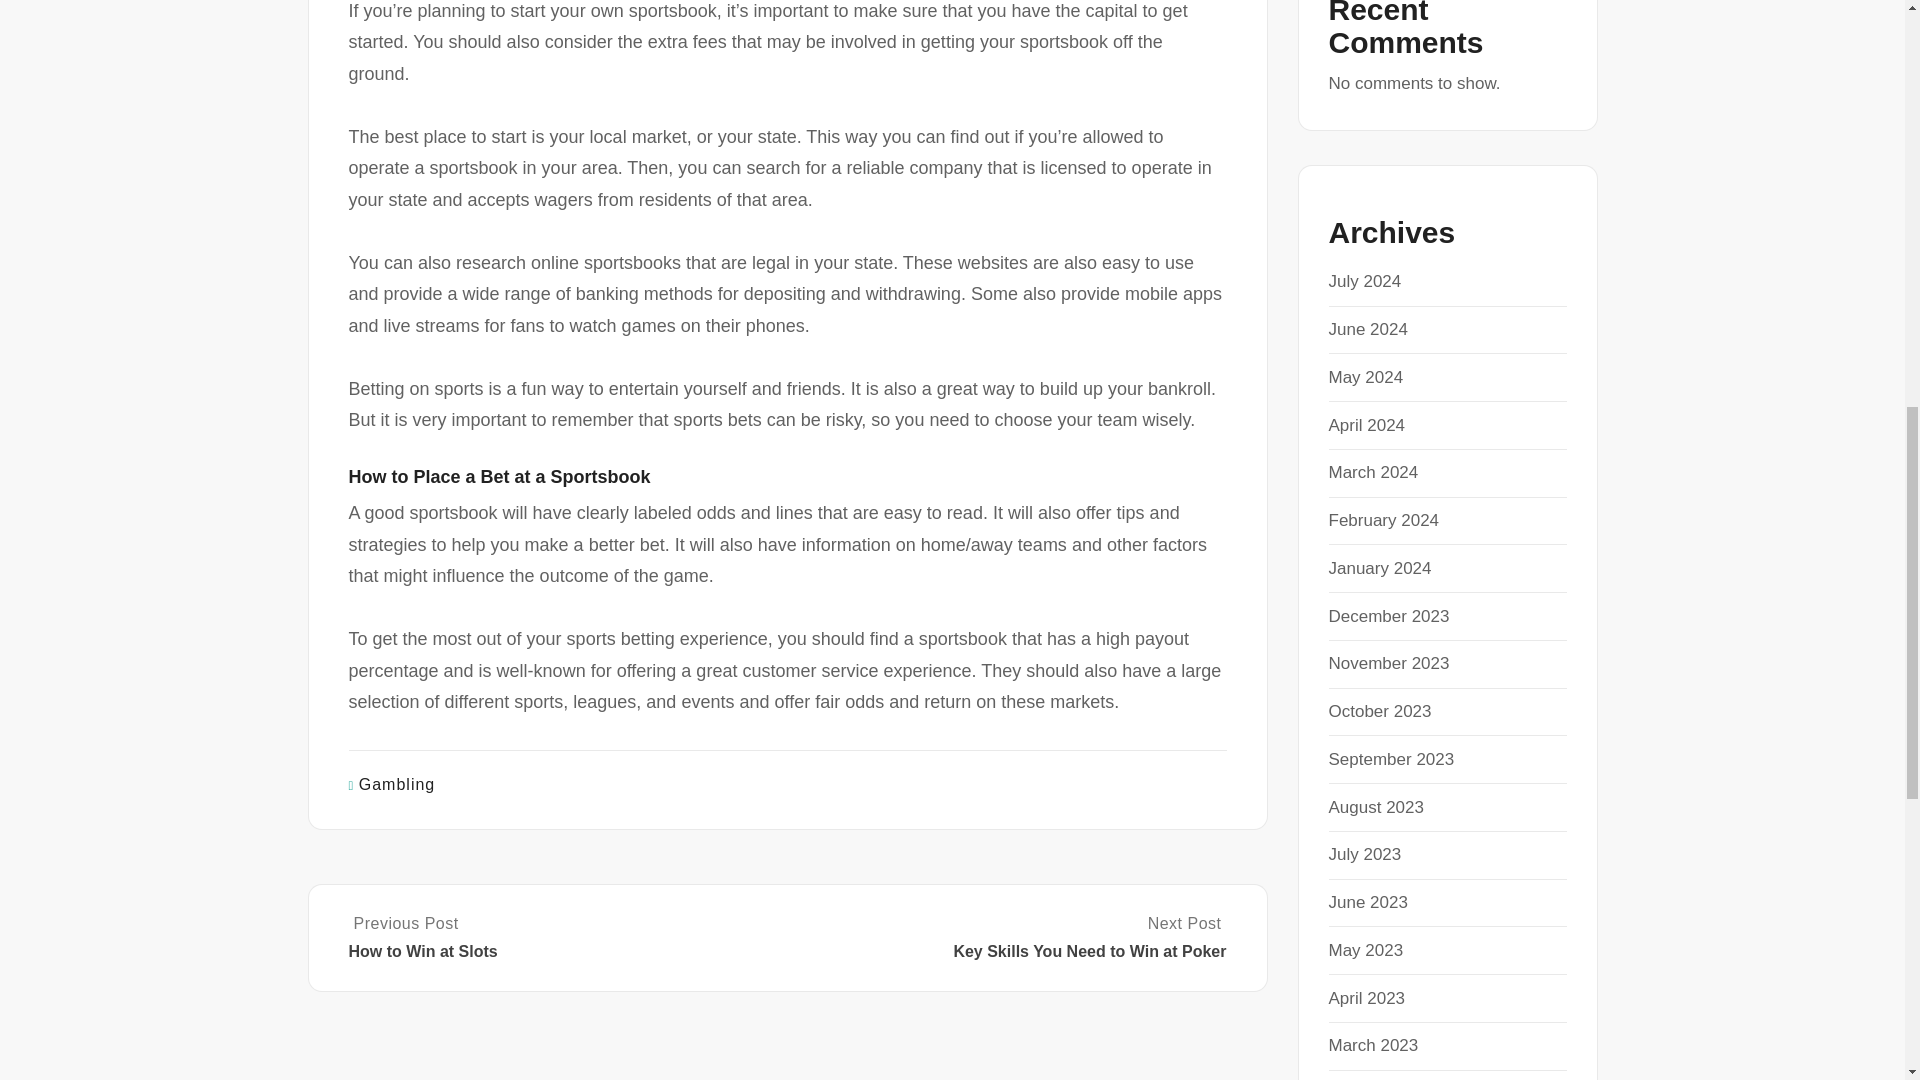  What do you see at coordinates (1364, 854) in the screenshot?
I see `July 2023` at bounding box center [1364, 854].